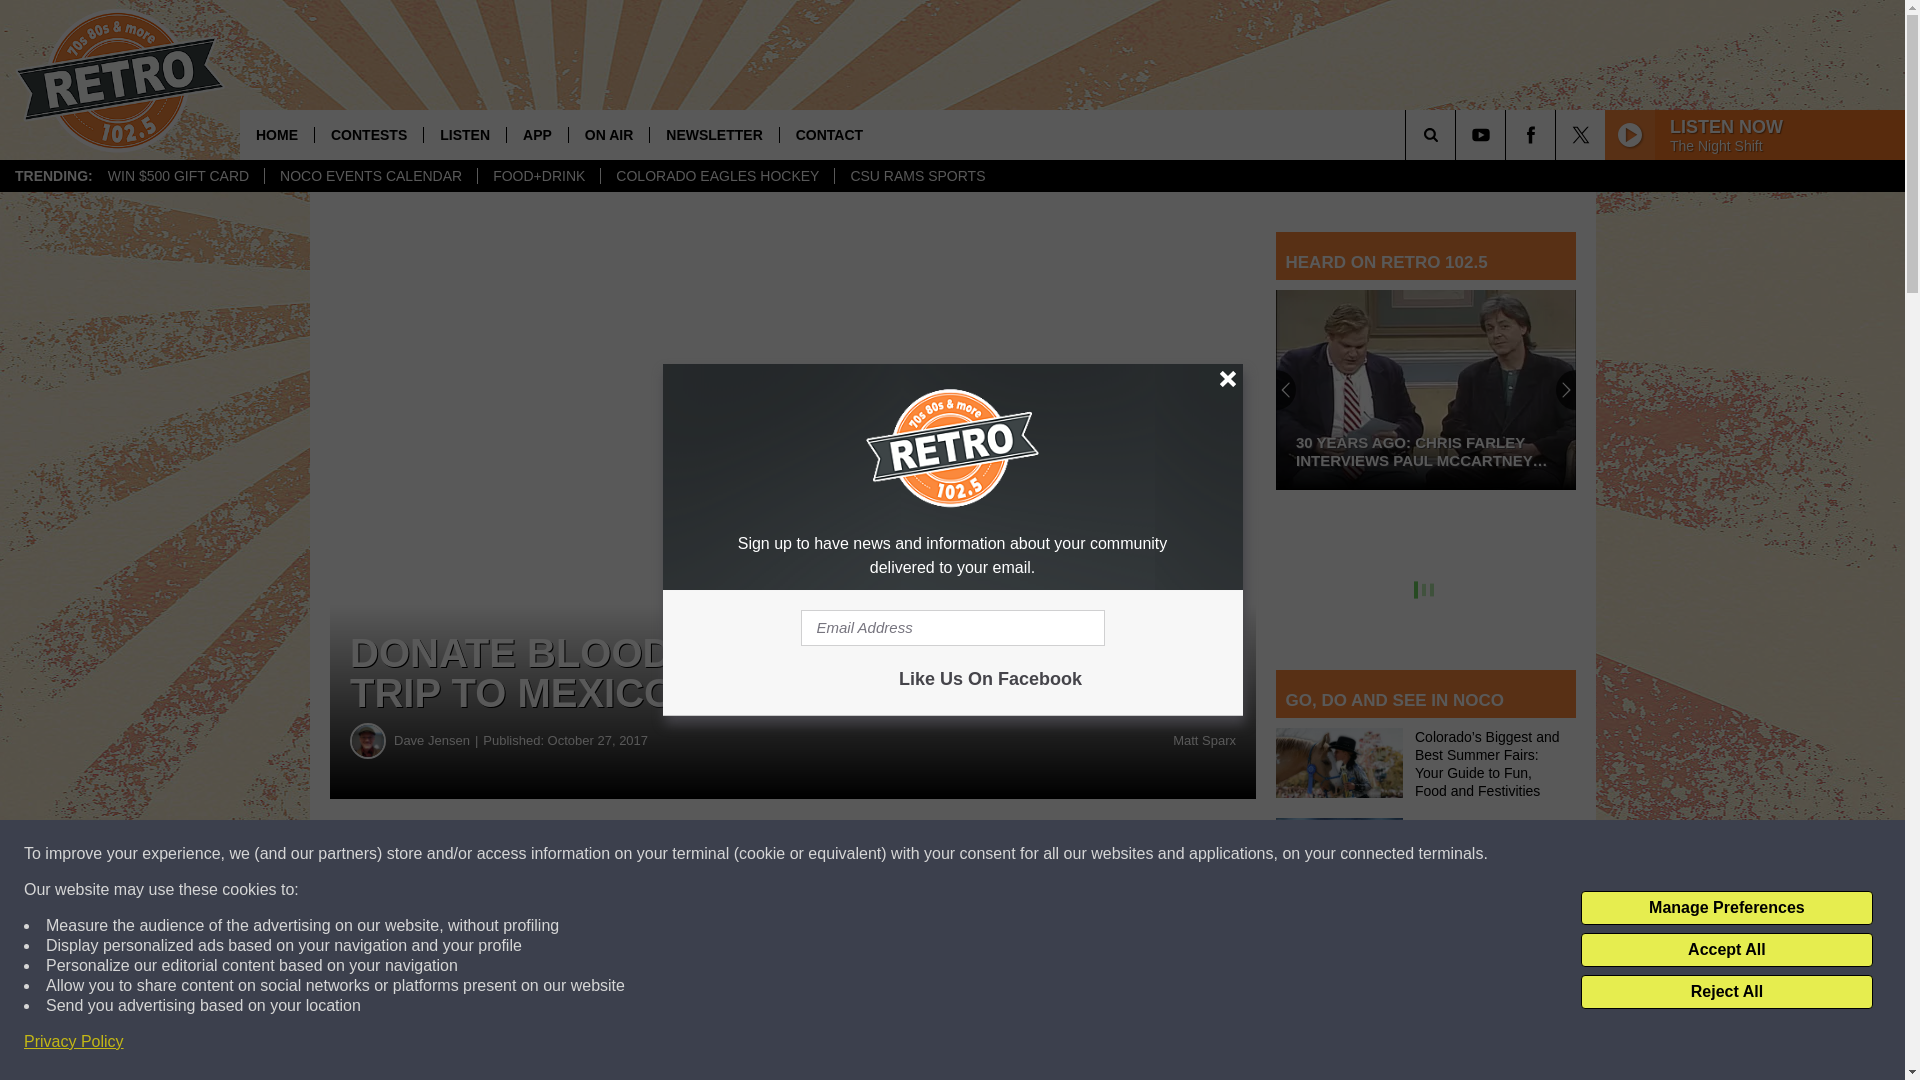  What do you see at coordinates (277, 134) in the screenshot?
I see `HOME` at bounding box center [277, 134].